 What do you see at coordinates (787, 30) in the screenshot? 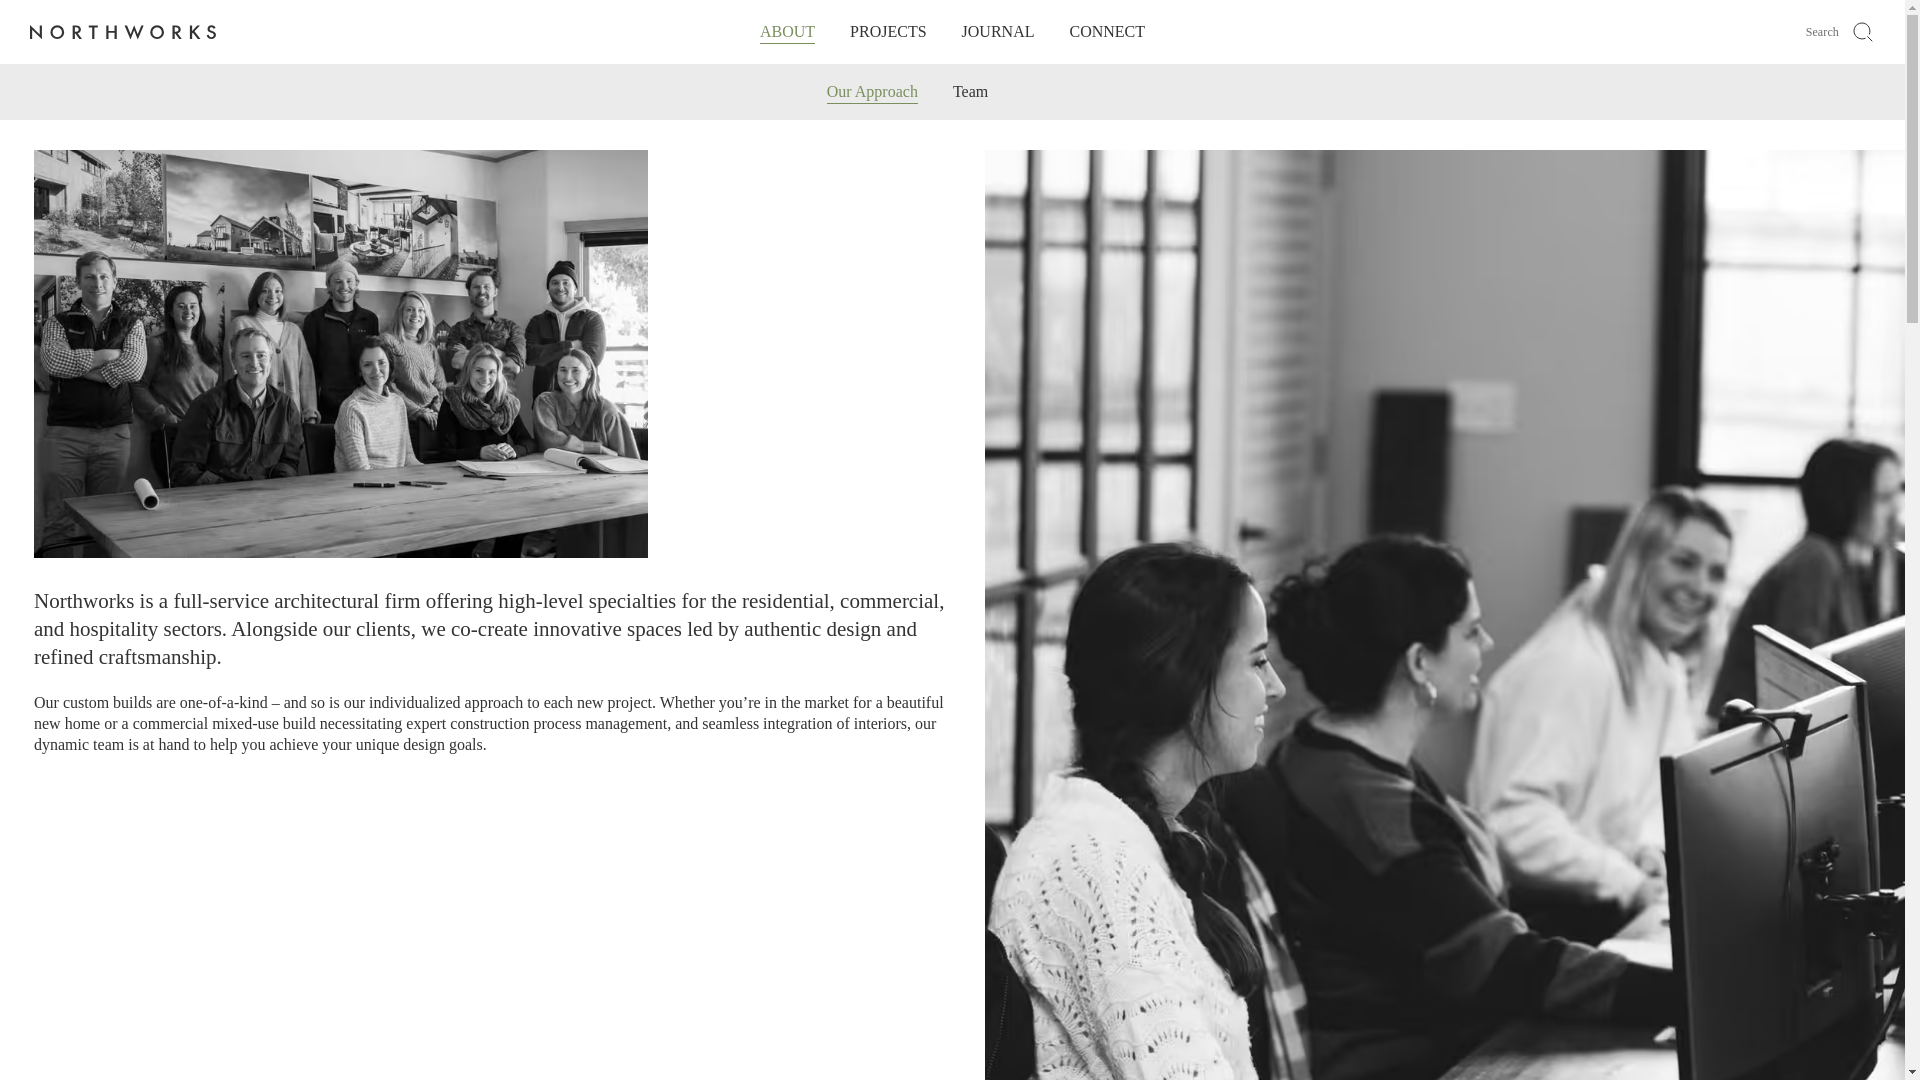
I see `ABOUT` at bounding box center [787, 30].